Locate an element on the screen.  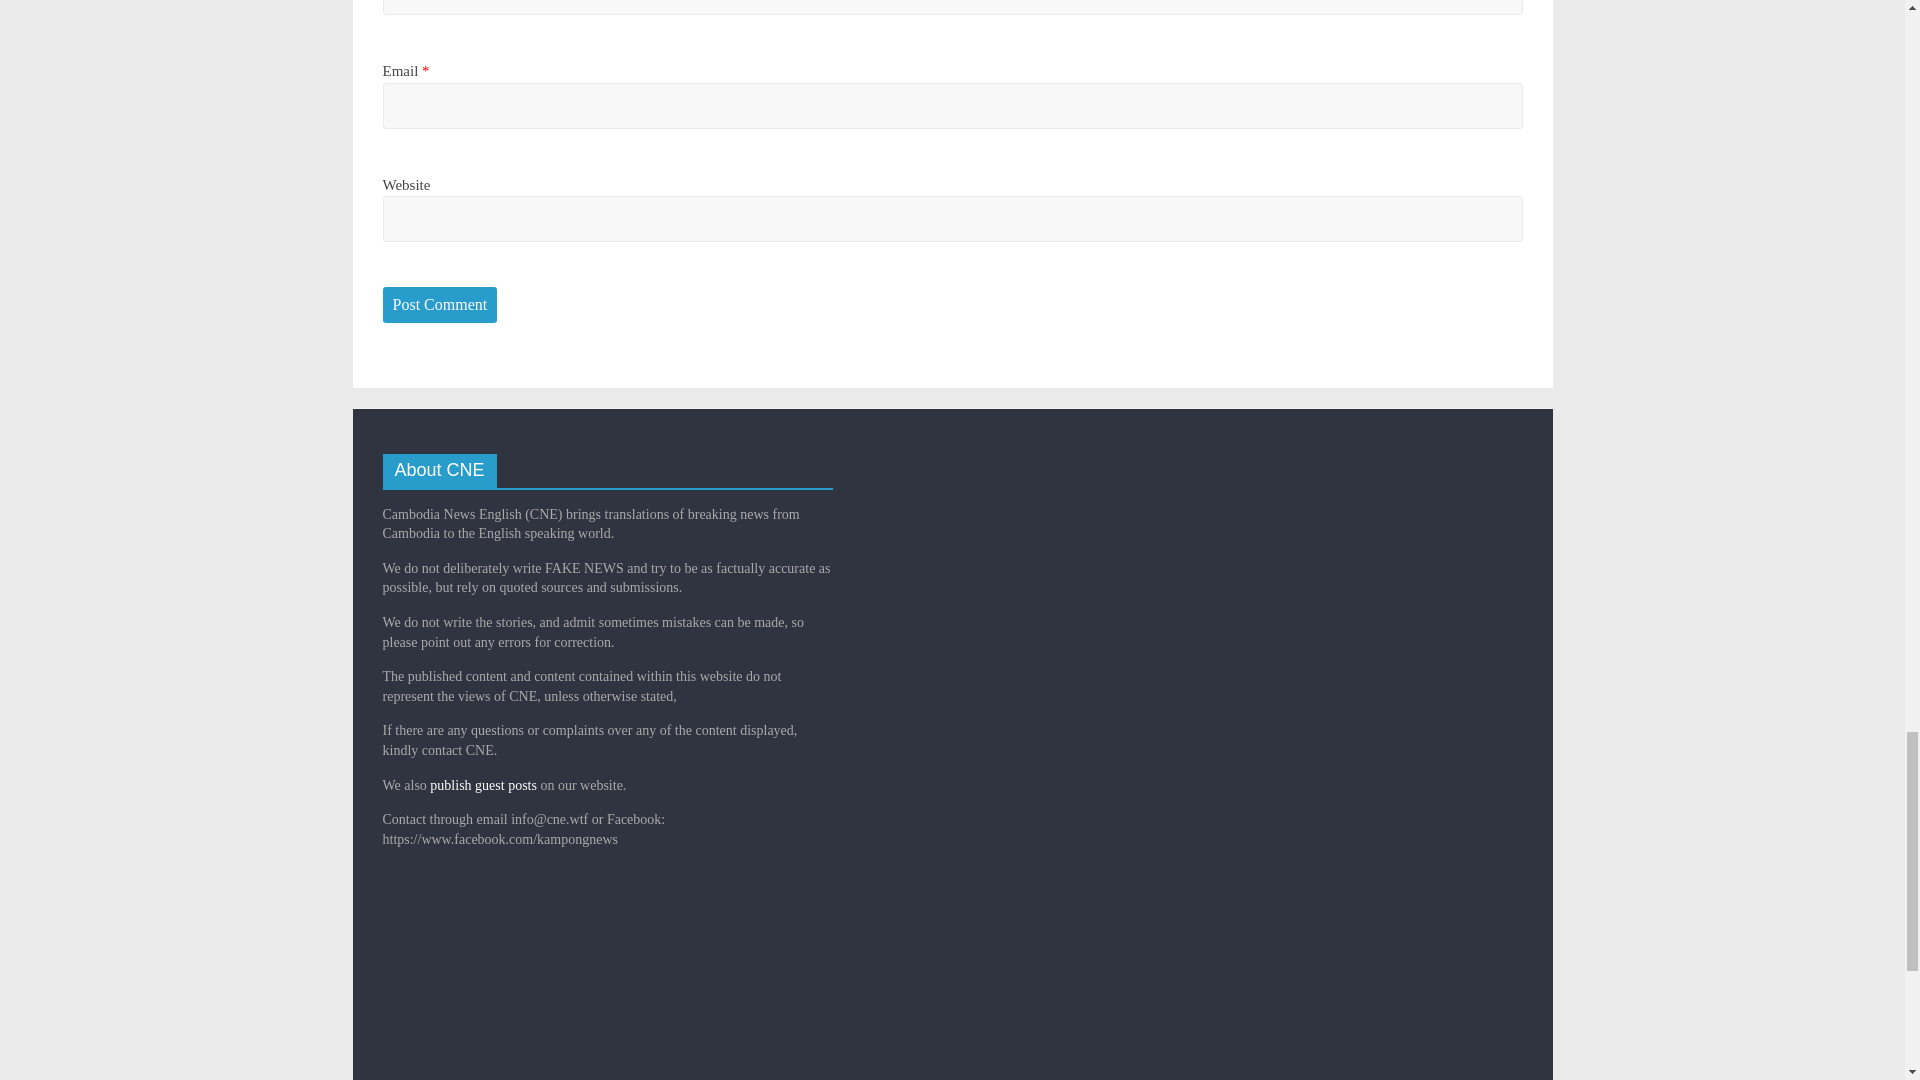
Post Comment is located at coordinates (440, 304).